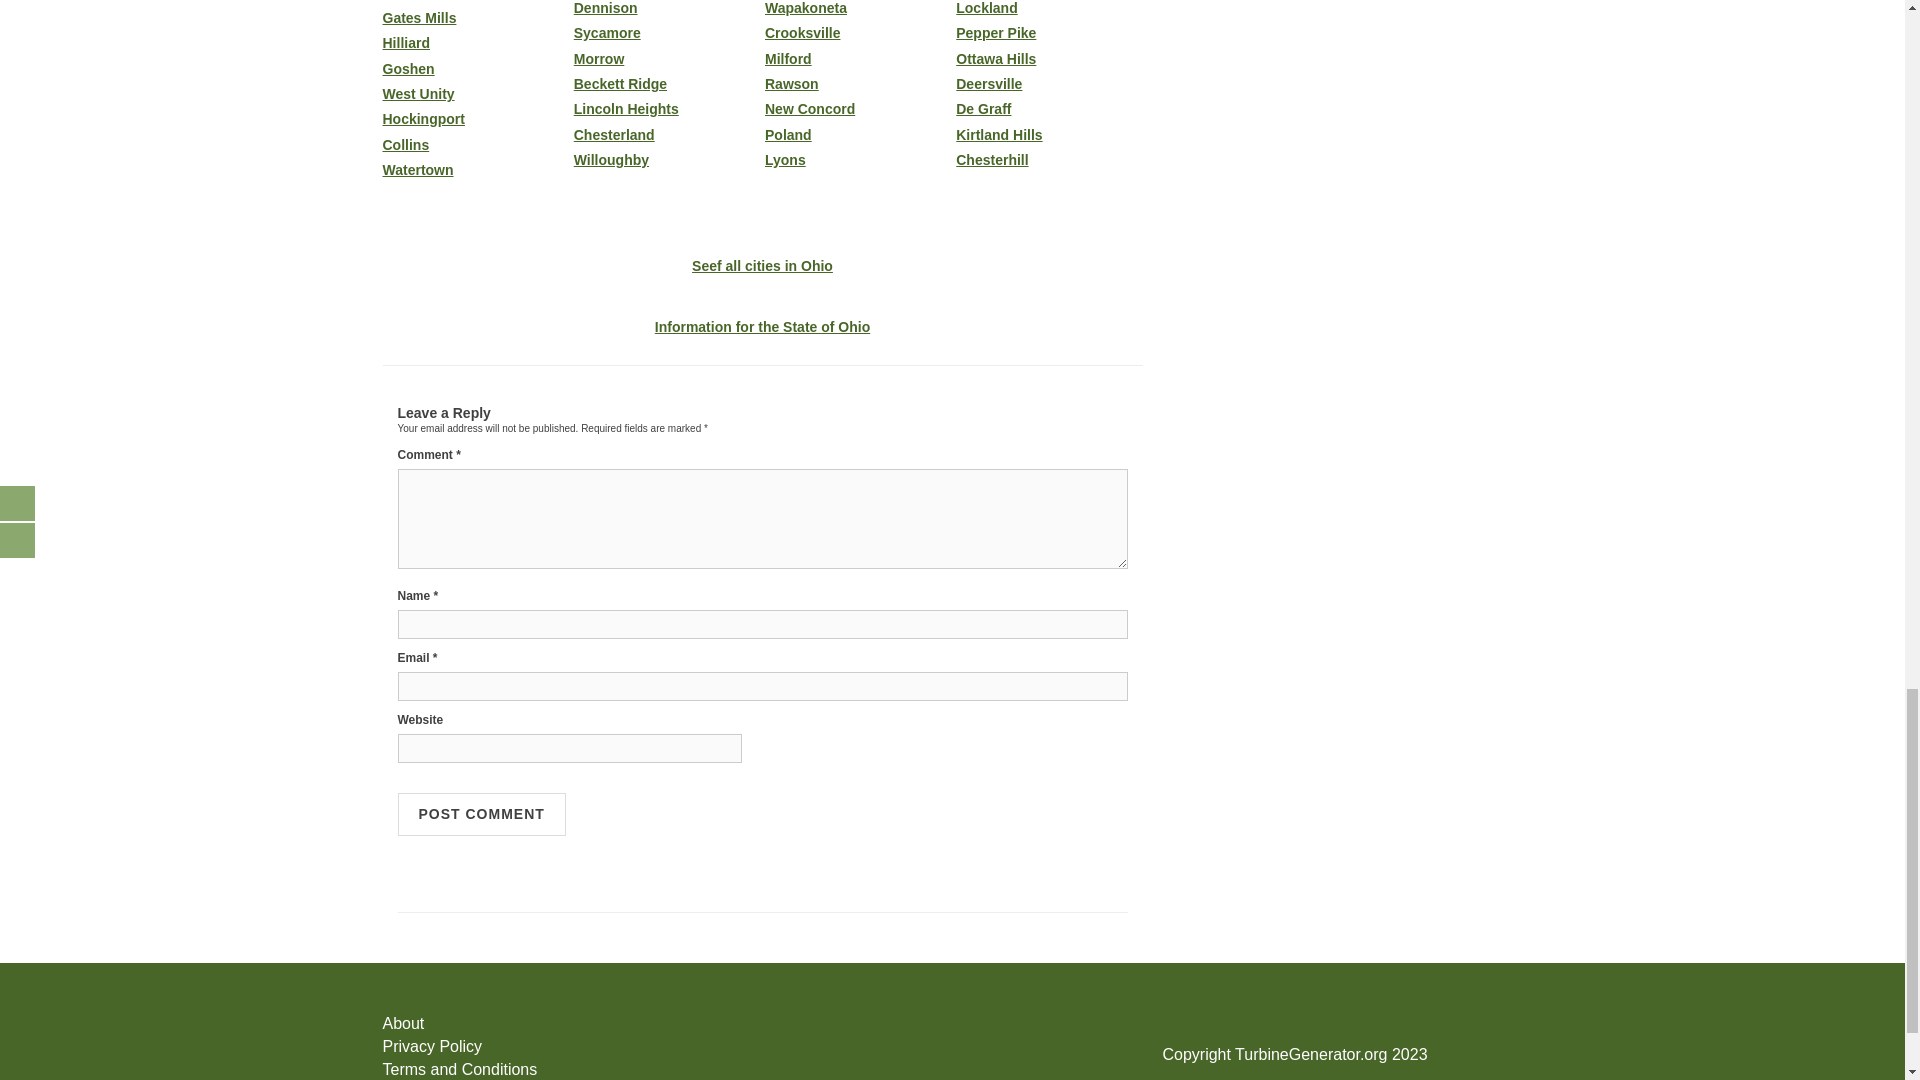 The width and height of the screenshot is (1920, 1080). I want to click on Watertown, so click(475, 170).